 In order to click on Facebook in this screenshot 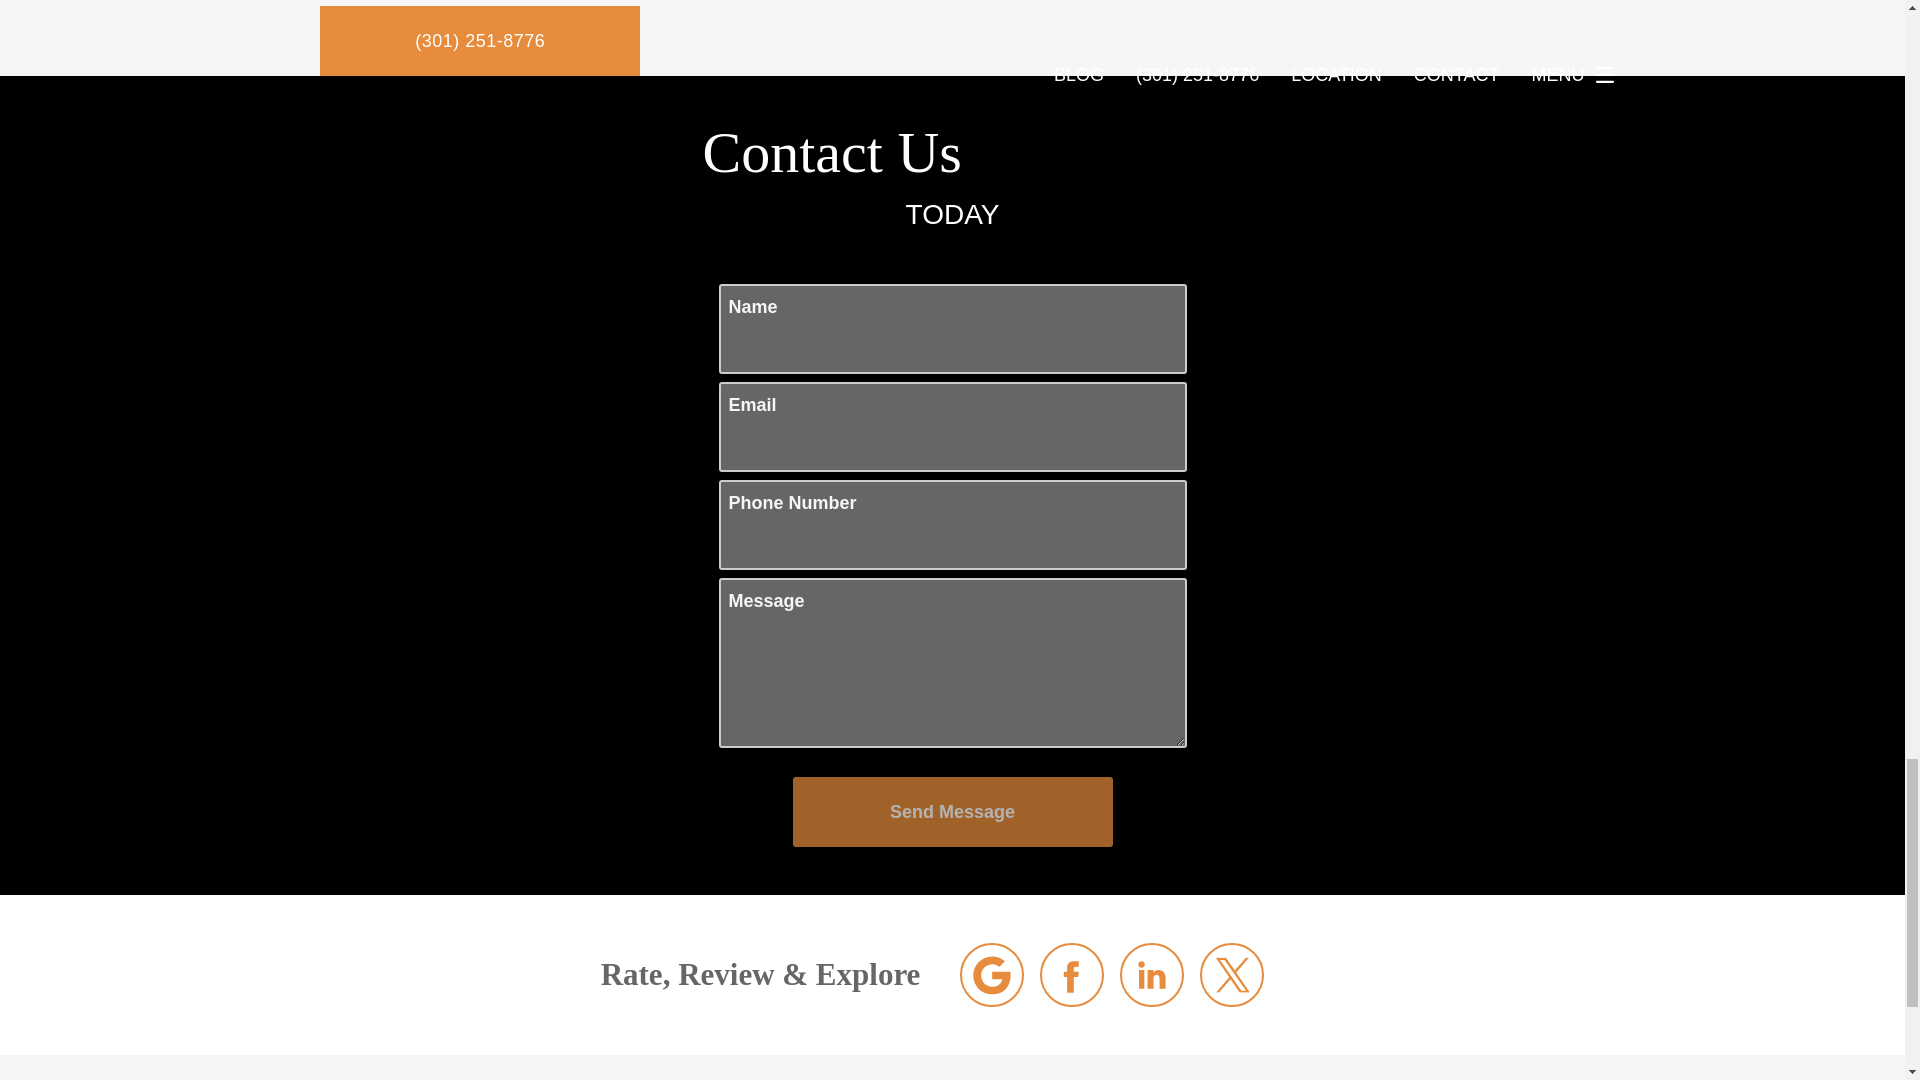, I will do `click(1072, 974)`.